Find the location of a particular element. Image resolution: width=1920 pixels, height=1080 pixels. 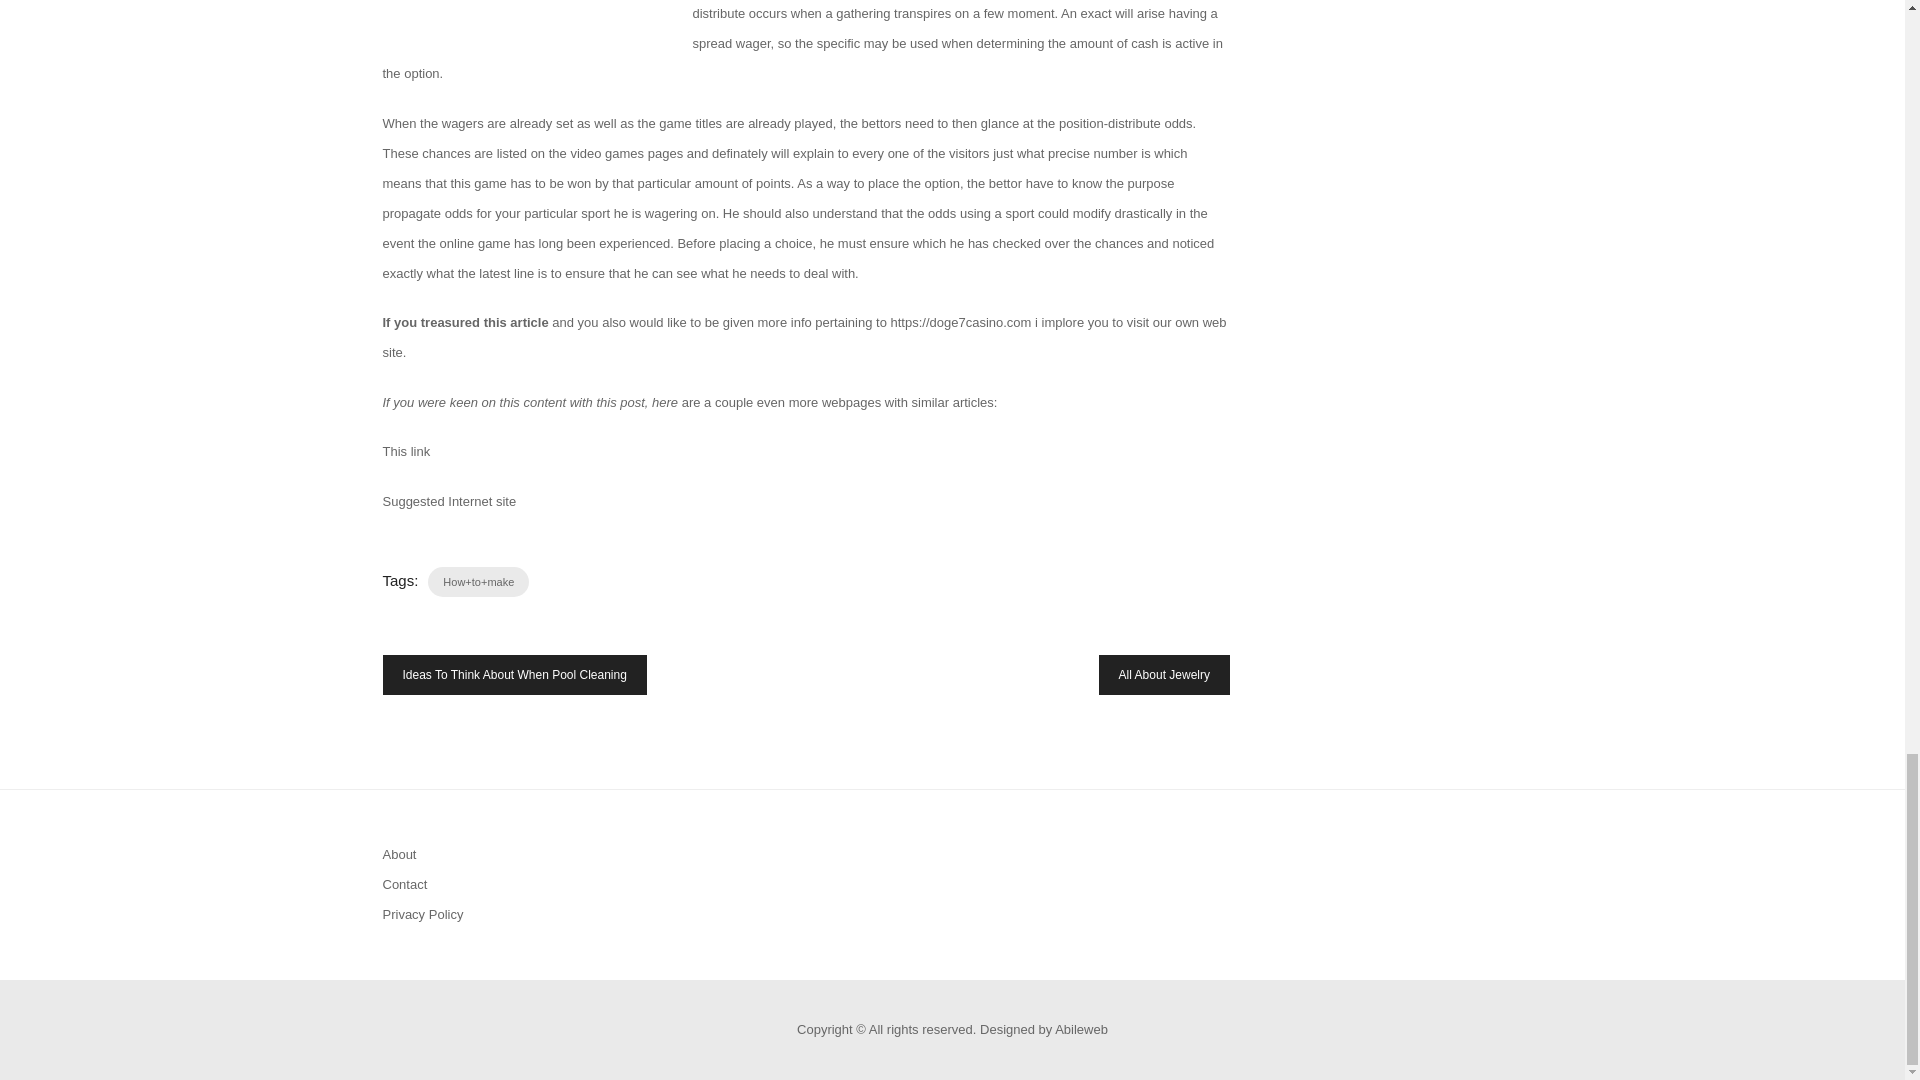

Designed by Abileweb is located at coordinates (1043, 1028).